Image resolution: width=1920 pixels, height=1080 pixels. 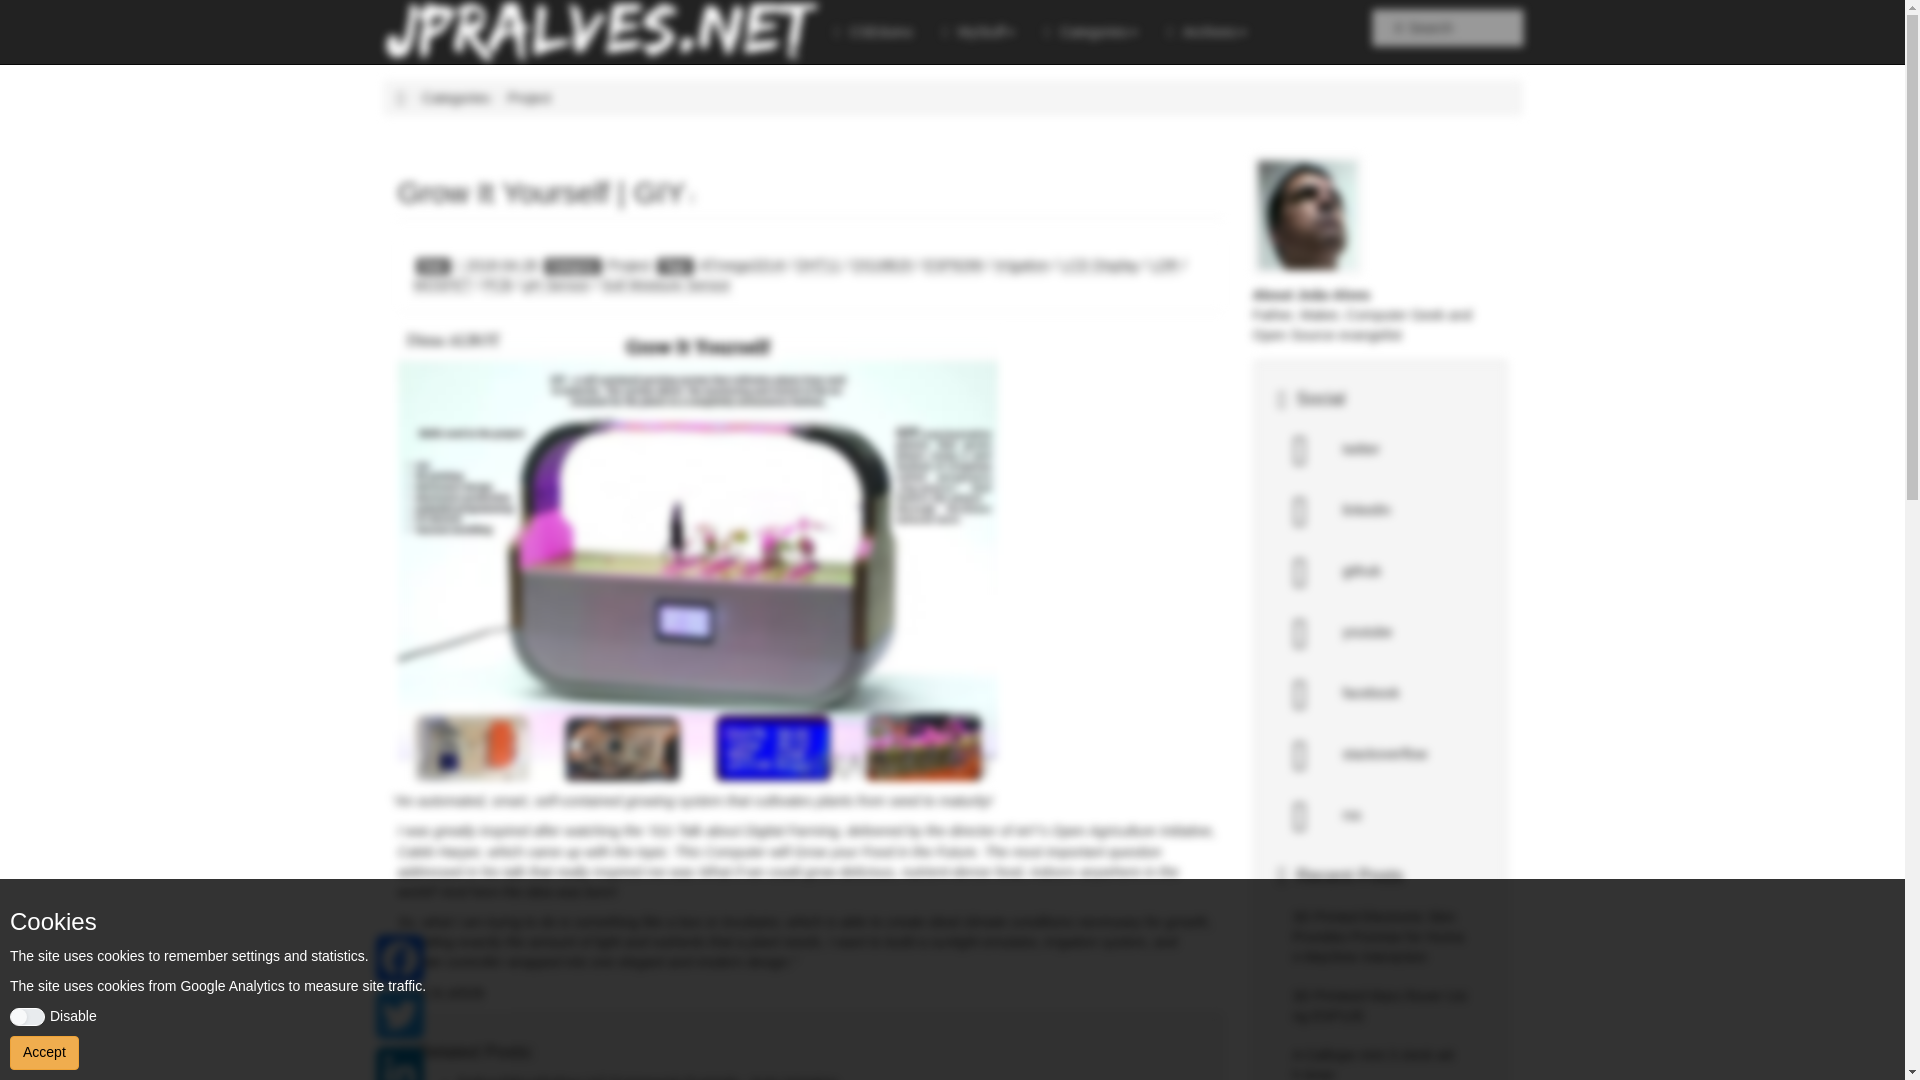 I want to click on Accept, so click(x=44, y=1052).